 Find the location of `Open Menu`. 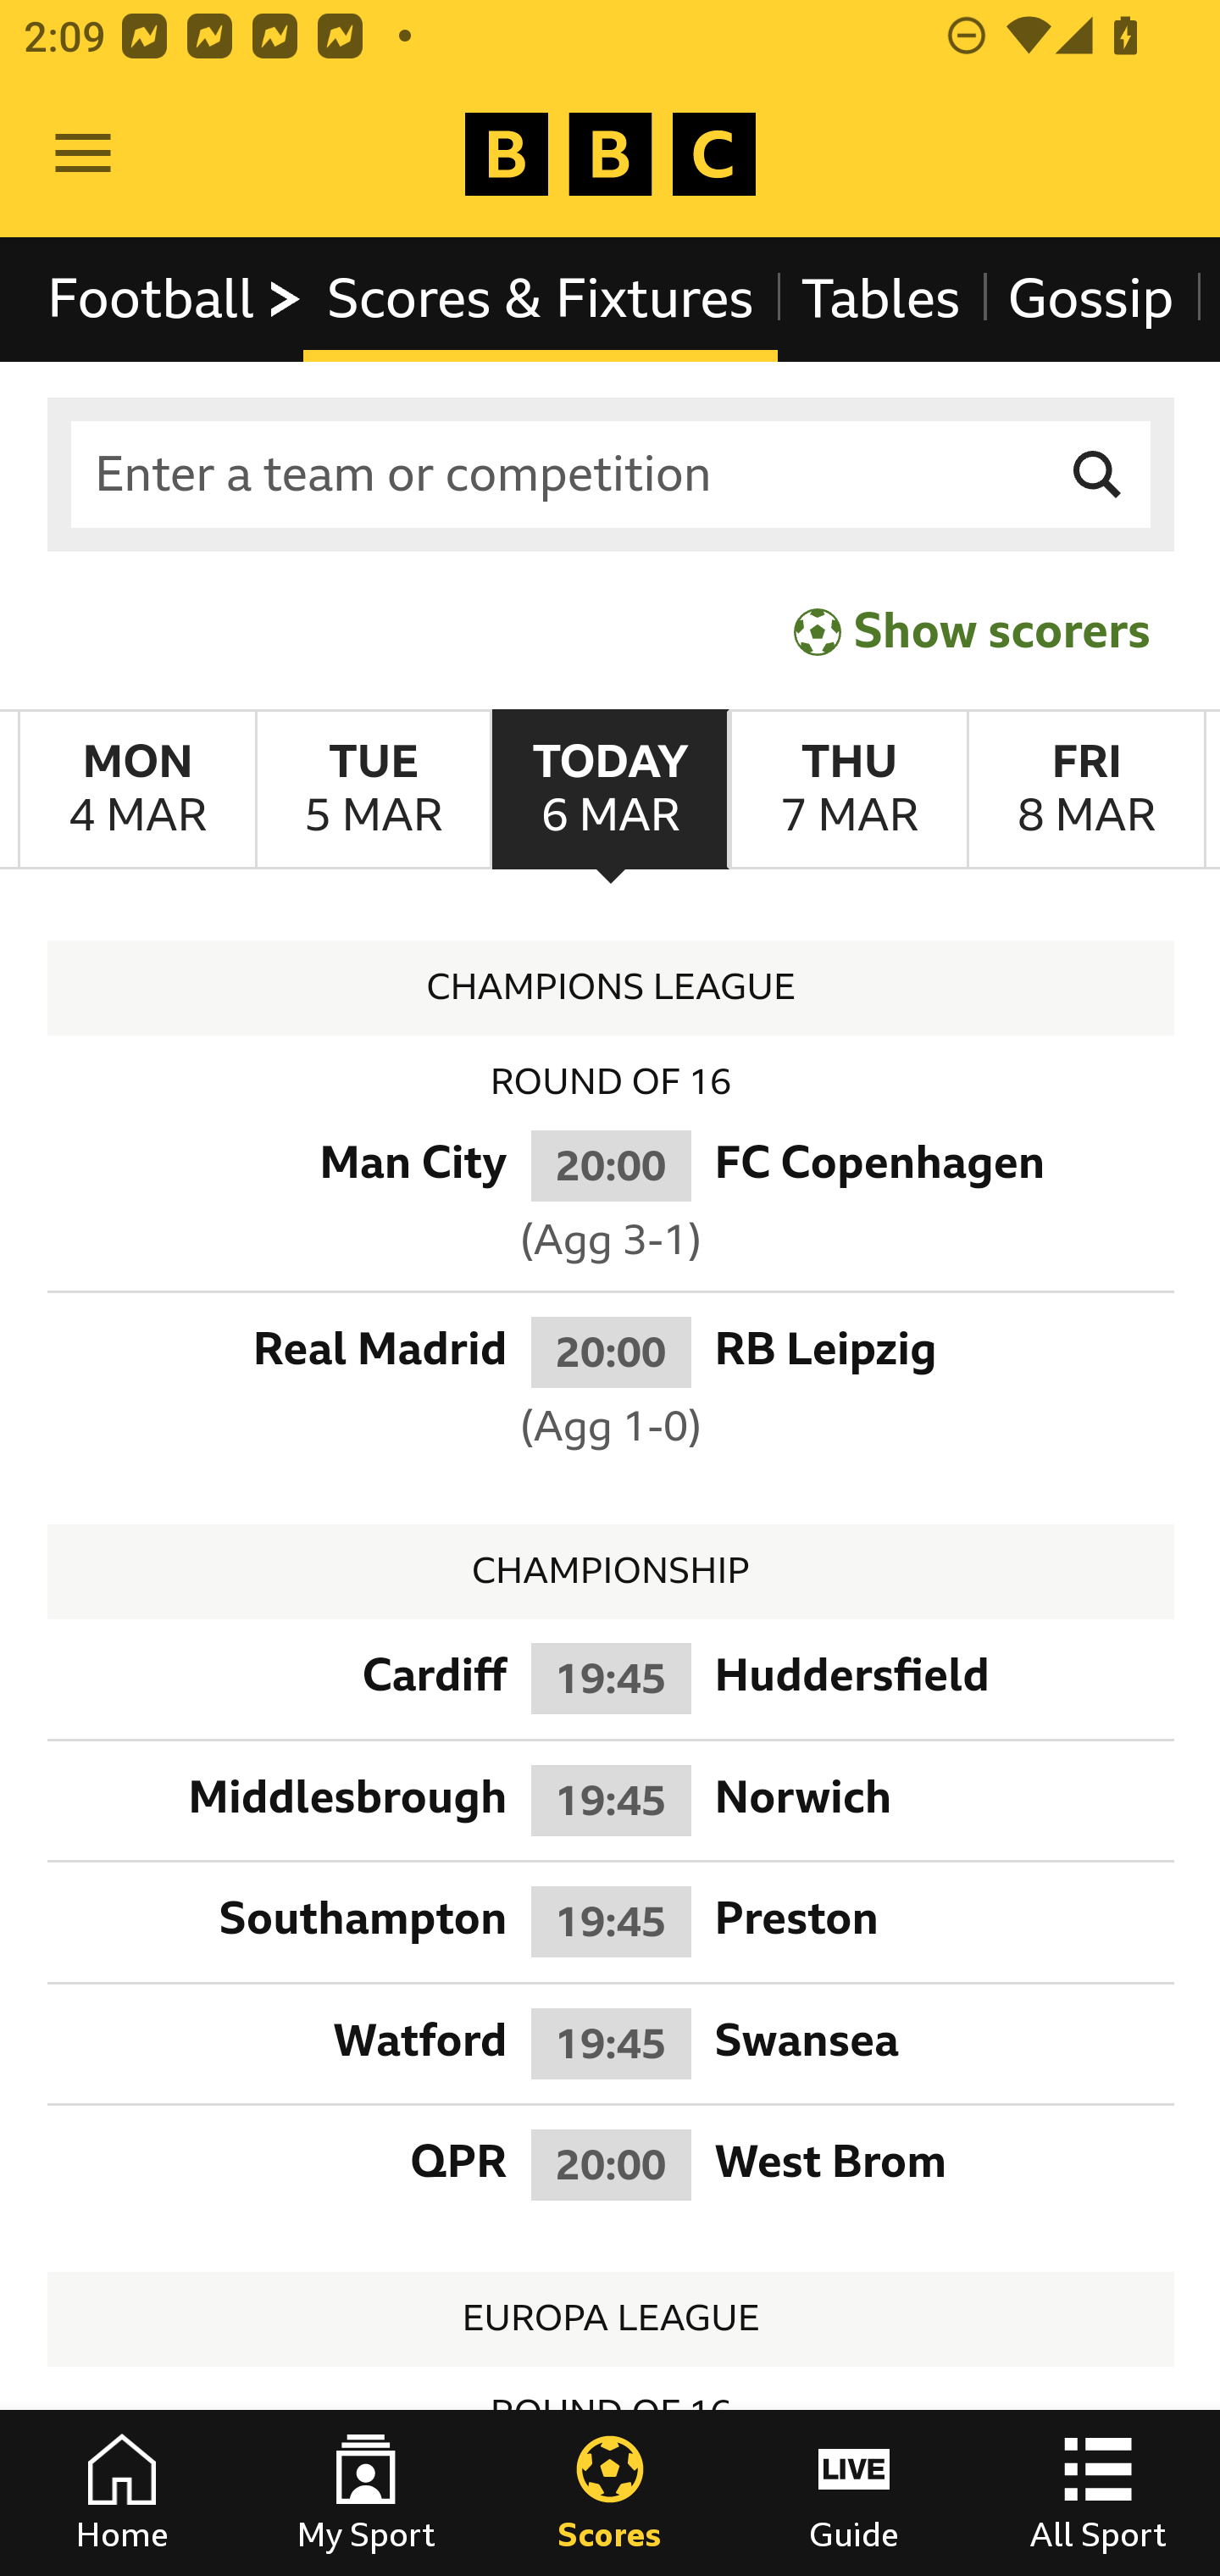

Open Menu is located at coordinates (83, 154).